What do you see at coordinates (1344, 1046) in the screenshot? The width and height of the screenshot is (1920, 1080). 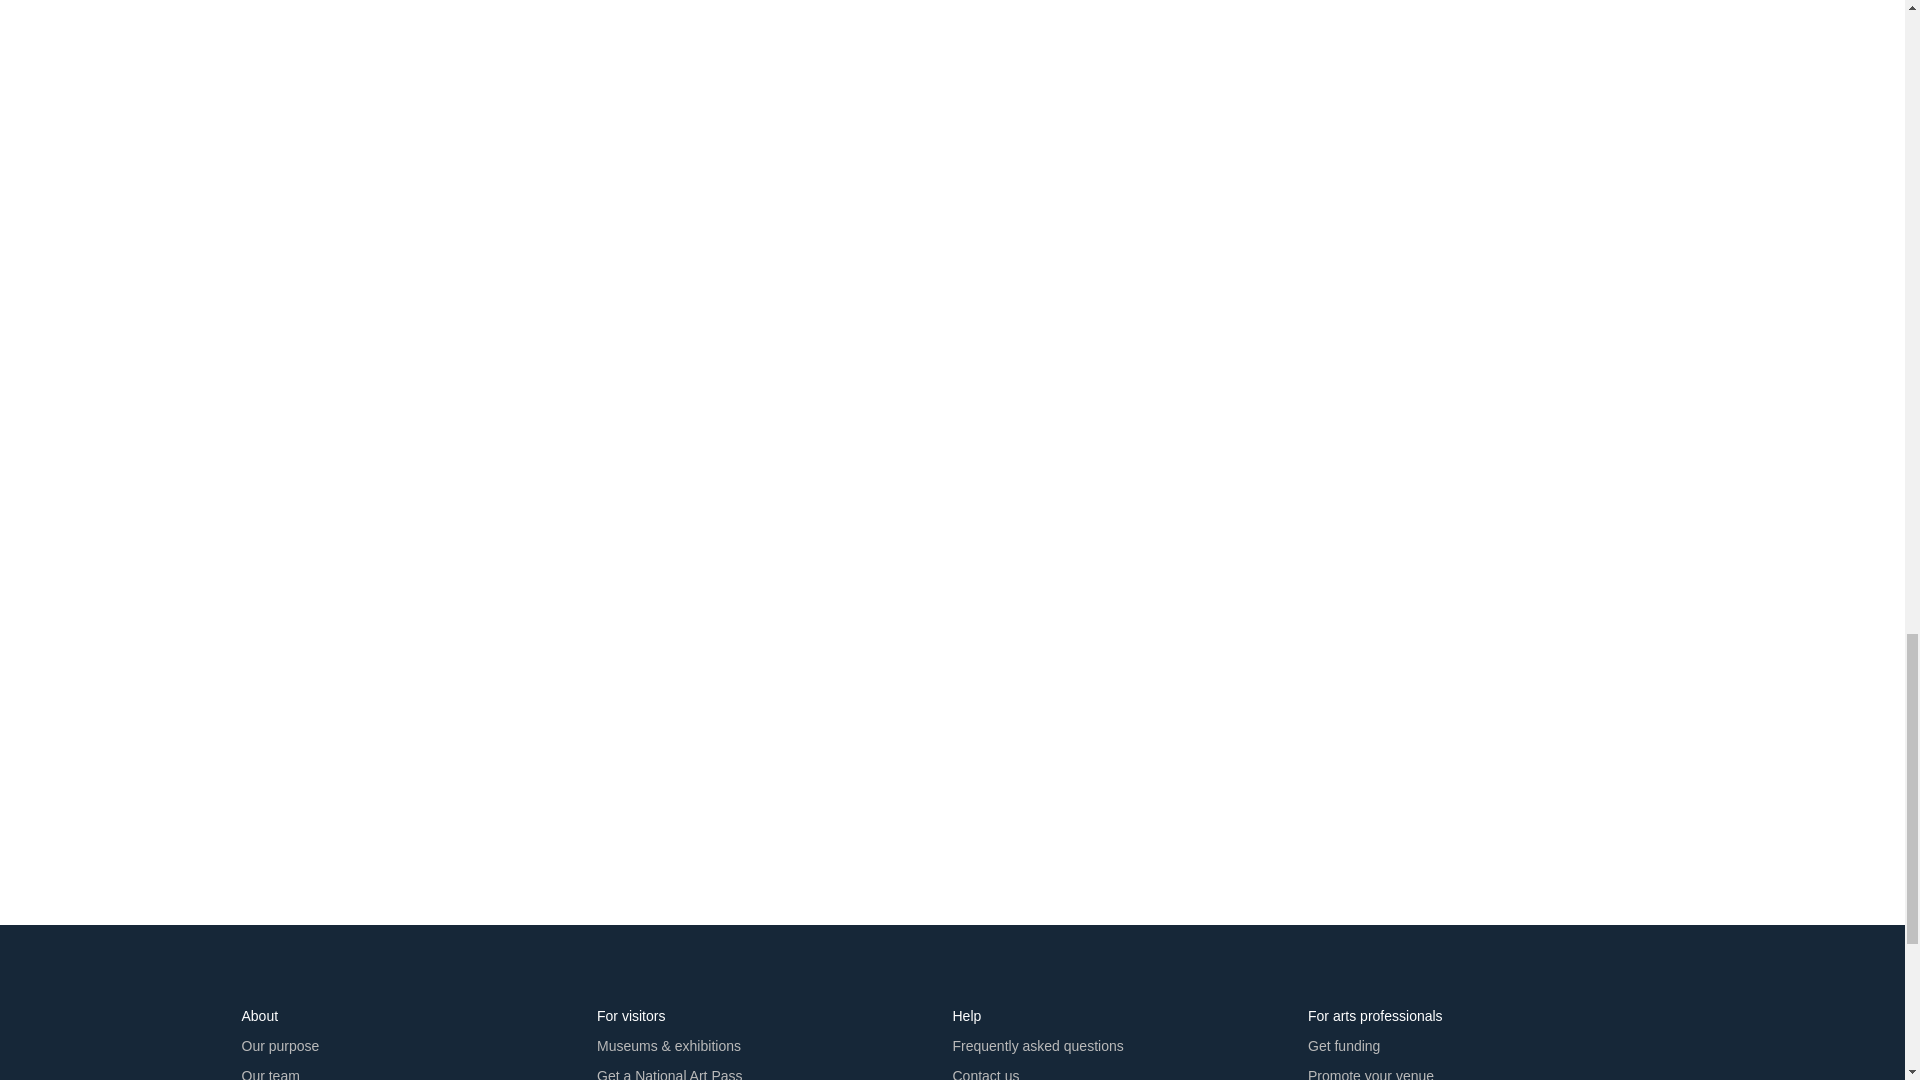 I see `Get funding` at bounding box center [1344, 1046].